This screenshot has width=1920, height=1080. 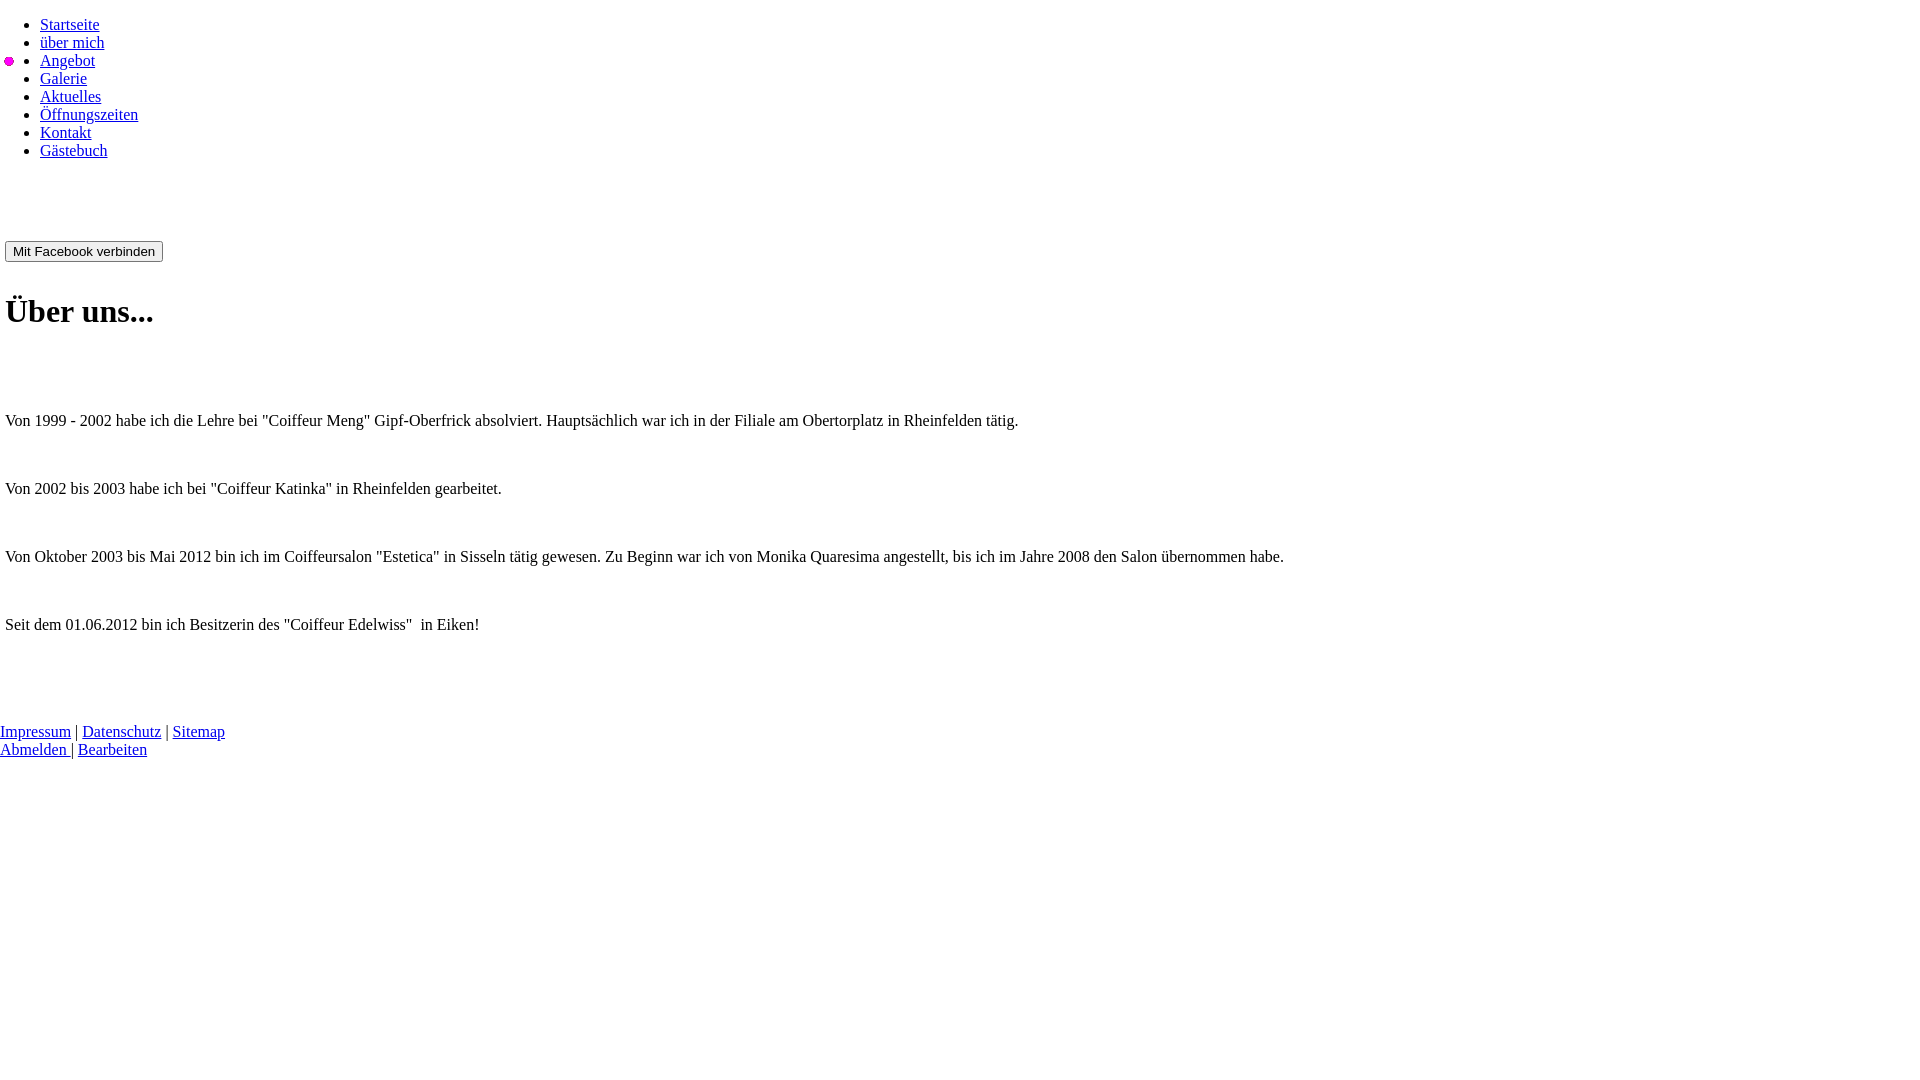 I want to click on Bearbeiten, so click(x=112, y=750).